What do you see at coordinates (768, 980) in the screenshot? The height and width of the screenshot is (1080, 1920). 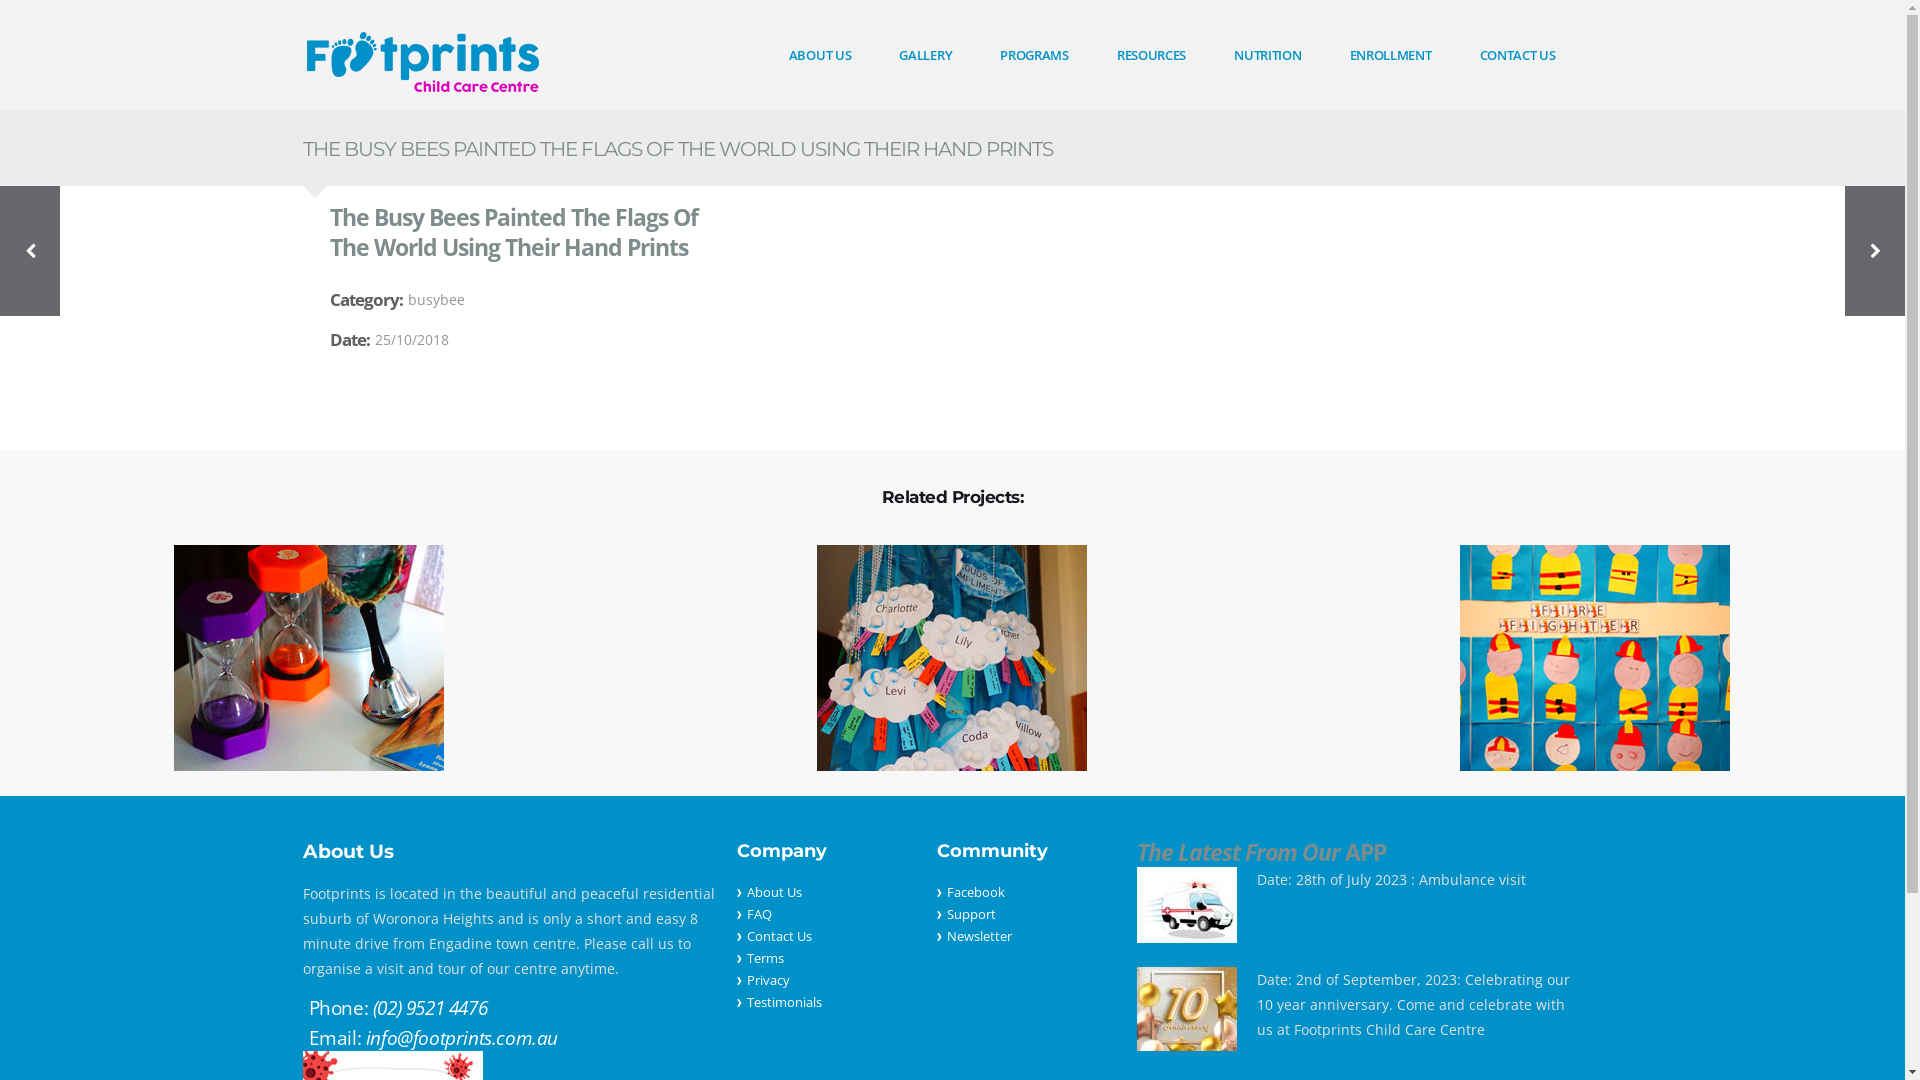 I see `Privacy` at bounding box center [768, 980].